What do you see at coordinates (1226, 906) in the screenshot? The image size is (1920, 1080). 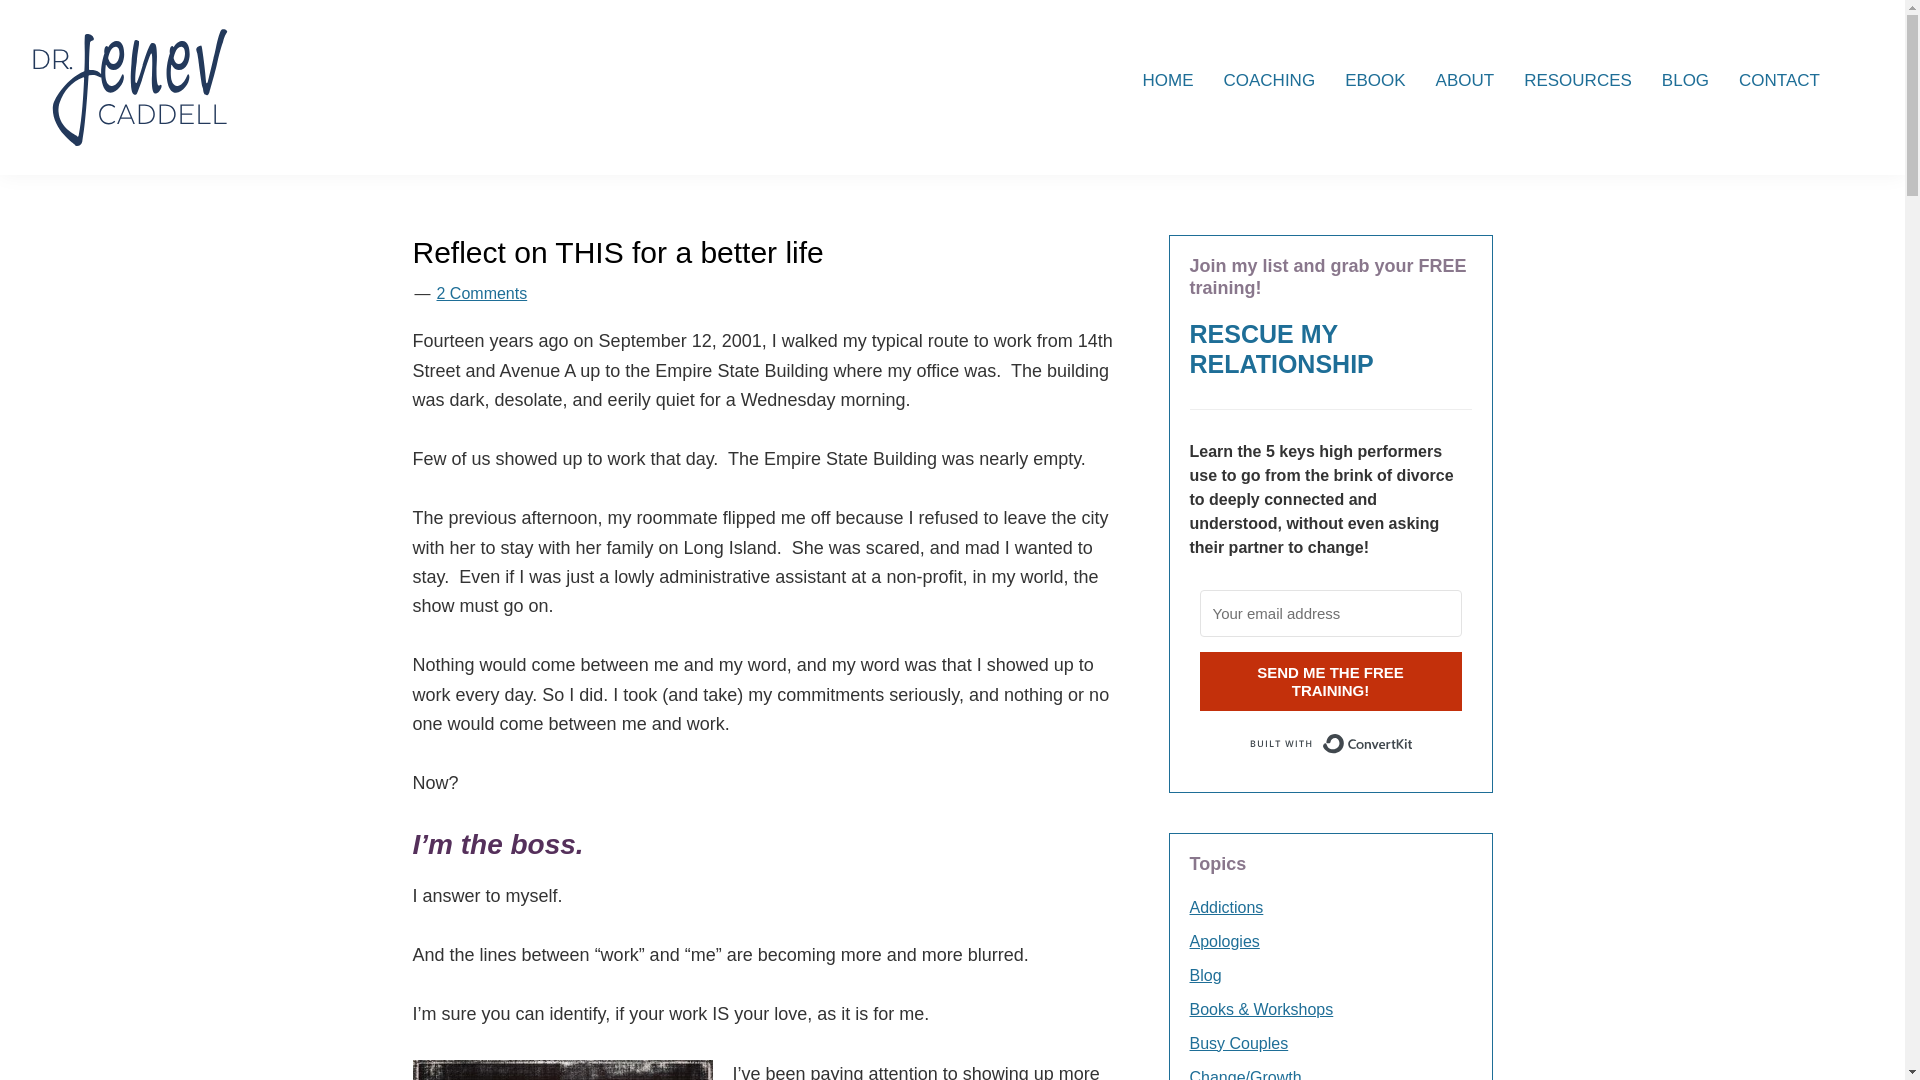 I see `Addictions` at bounding box center [1226, 906].